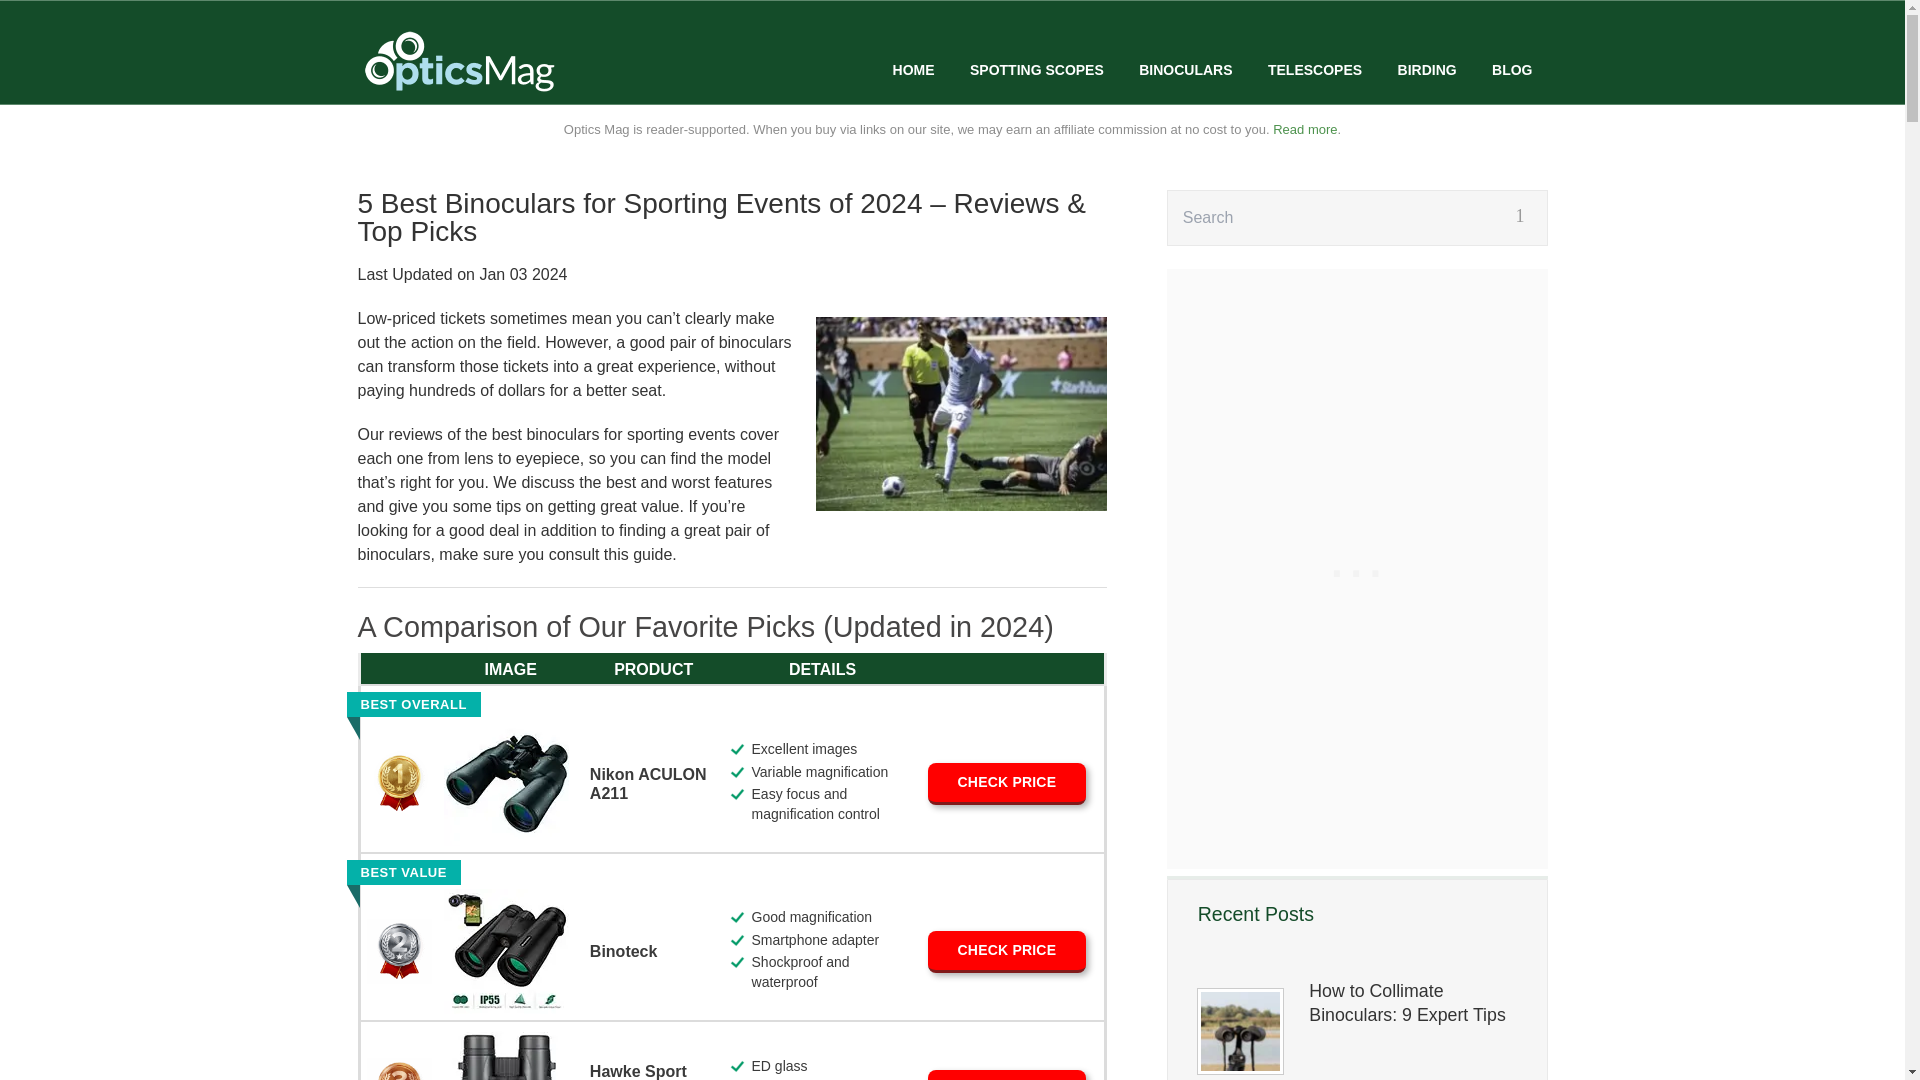  Describe the element at coordinates (1006, 1075) in the screenshot. I see `CHECK PRICE` at that location.